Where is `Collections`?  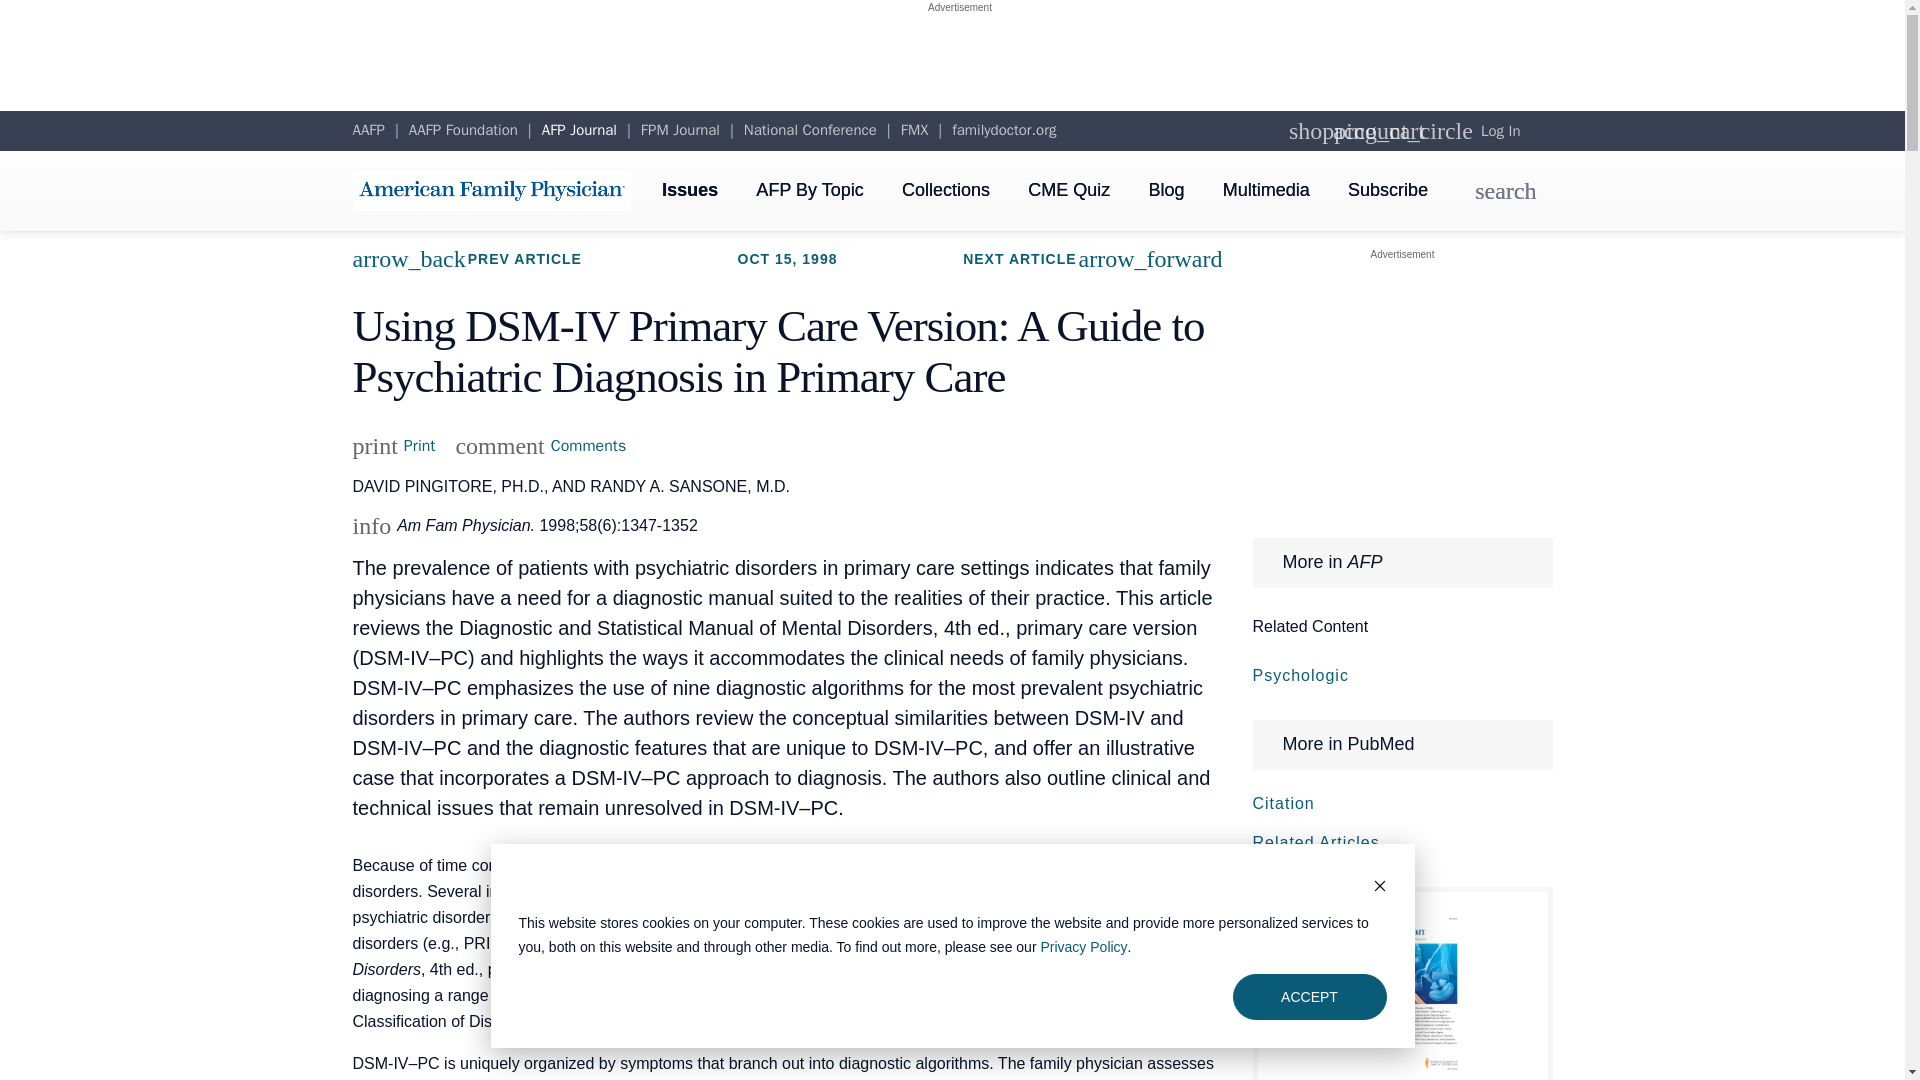 Collections is located at coordinates (1401, 392).